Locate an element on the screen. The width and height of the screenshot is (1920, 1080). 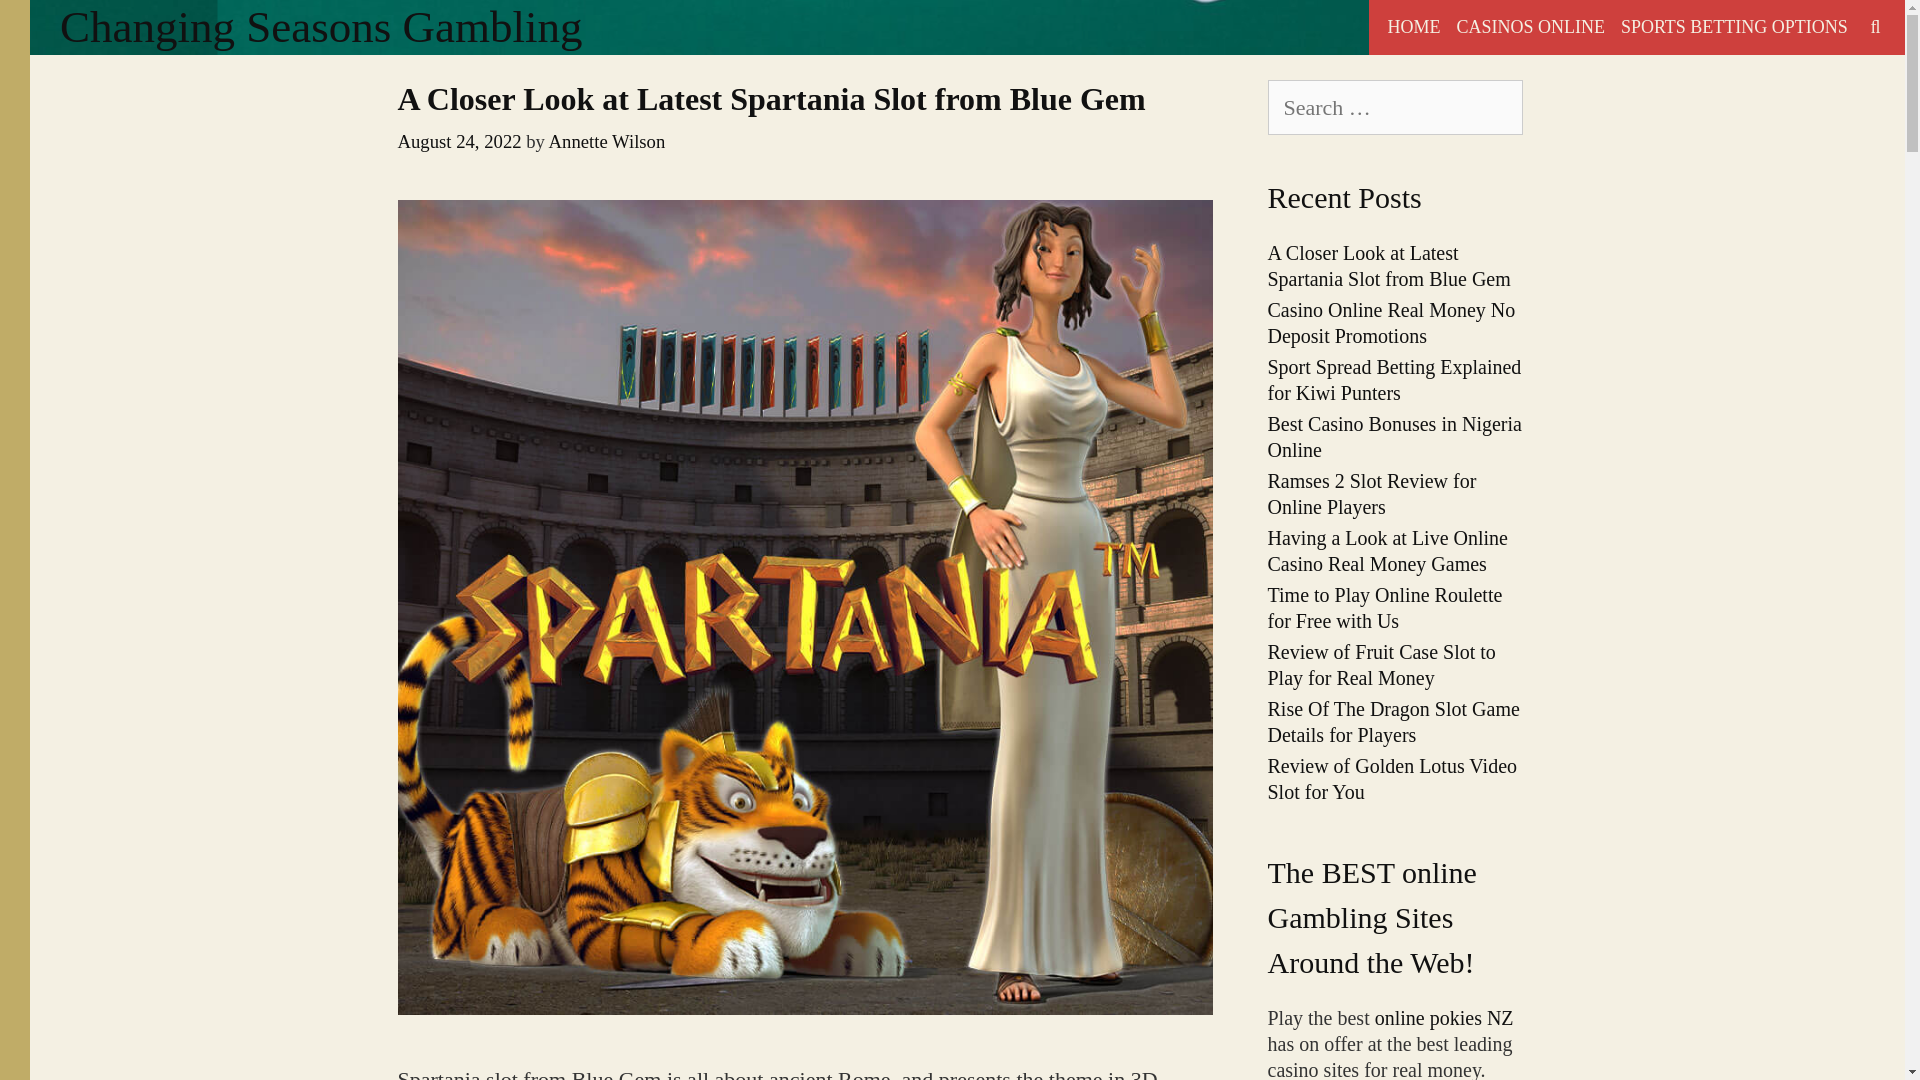
Search is located at coordinates (268, 28).